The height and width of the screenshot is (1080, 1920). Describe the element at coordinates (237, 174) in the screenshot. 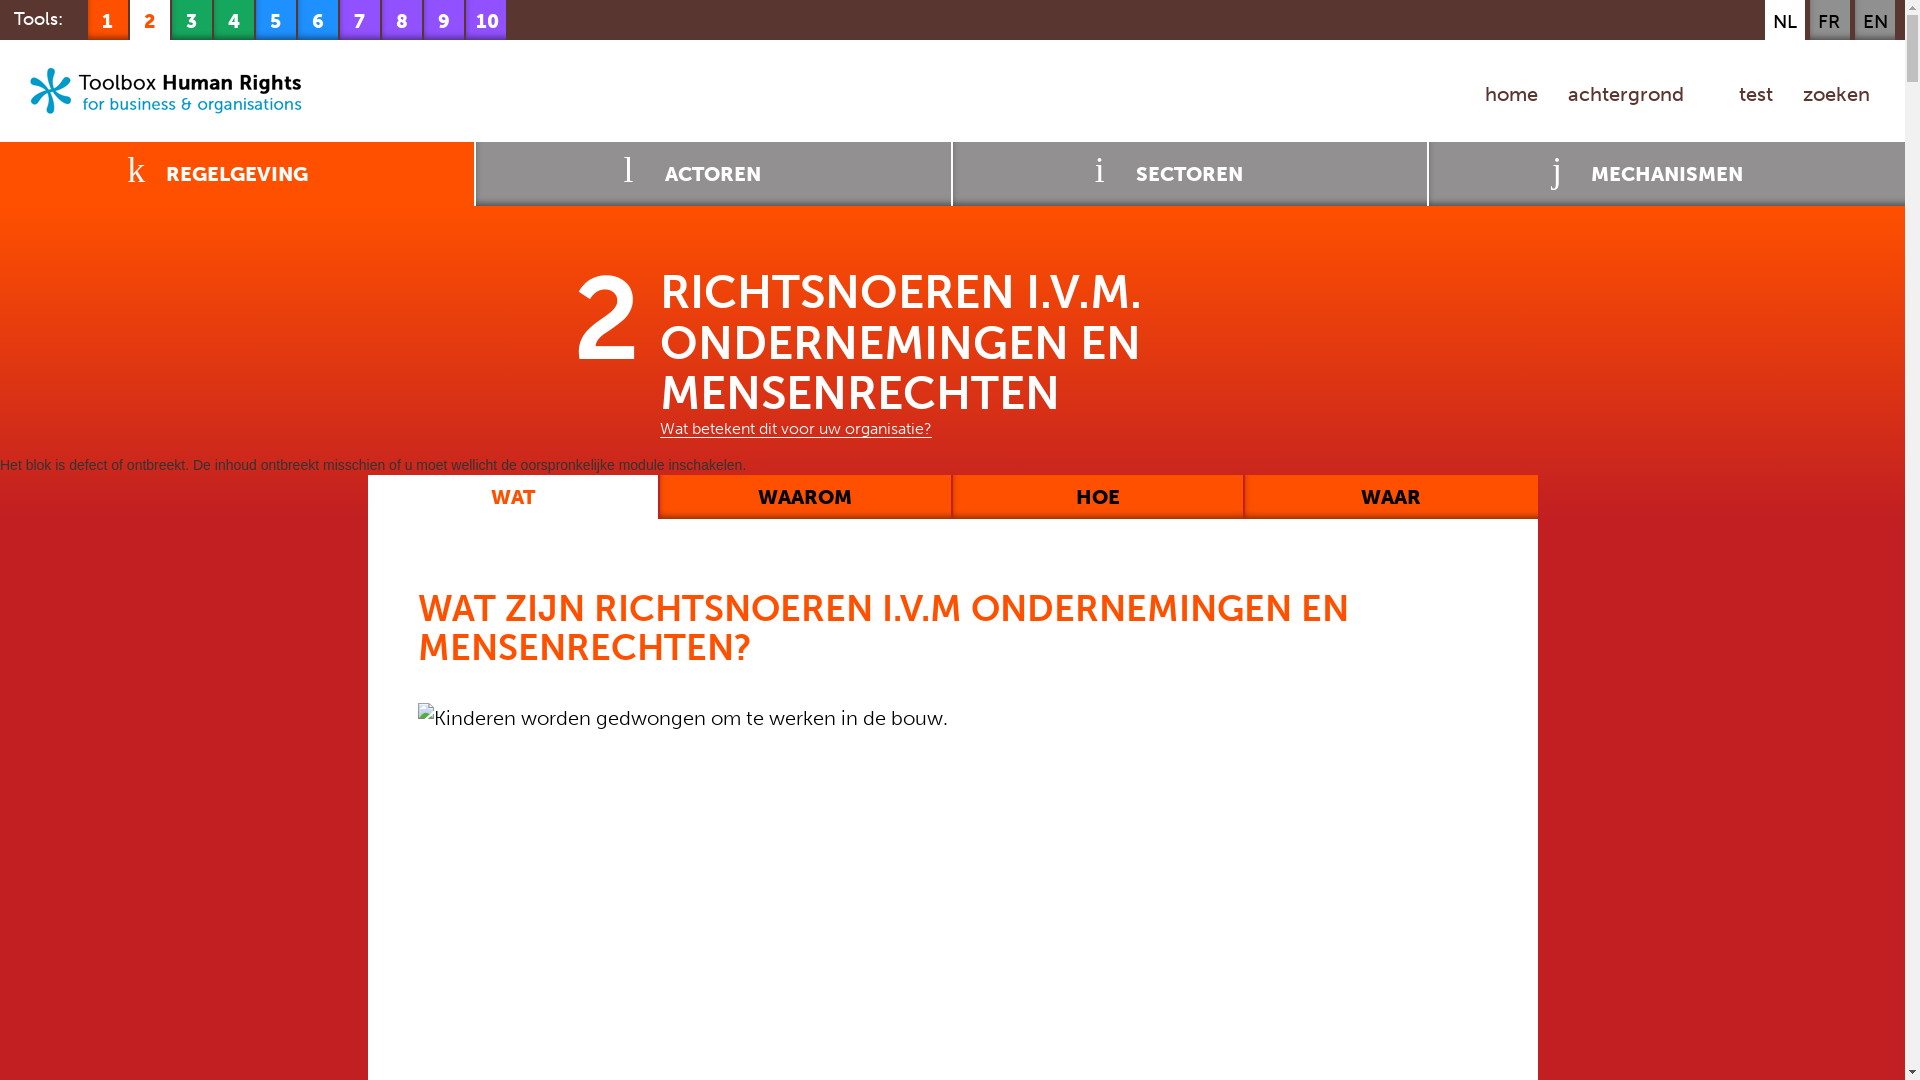

I see `REGELGEVING` at that location.